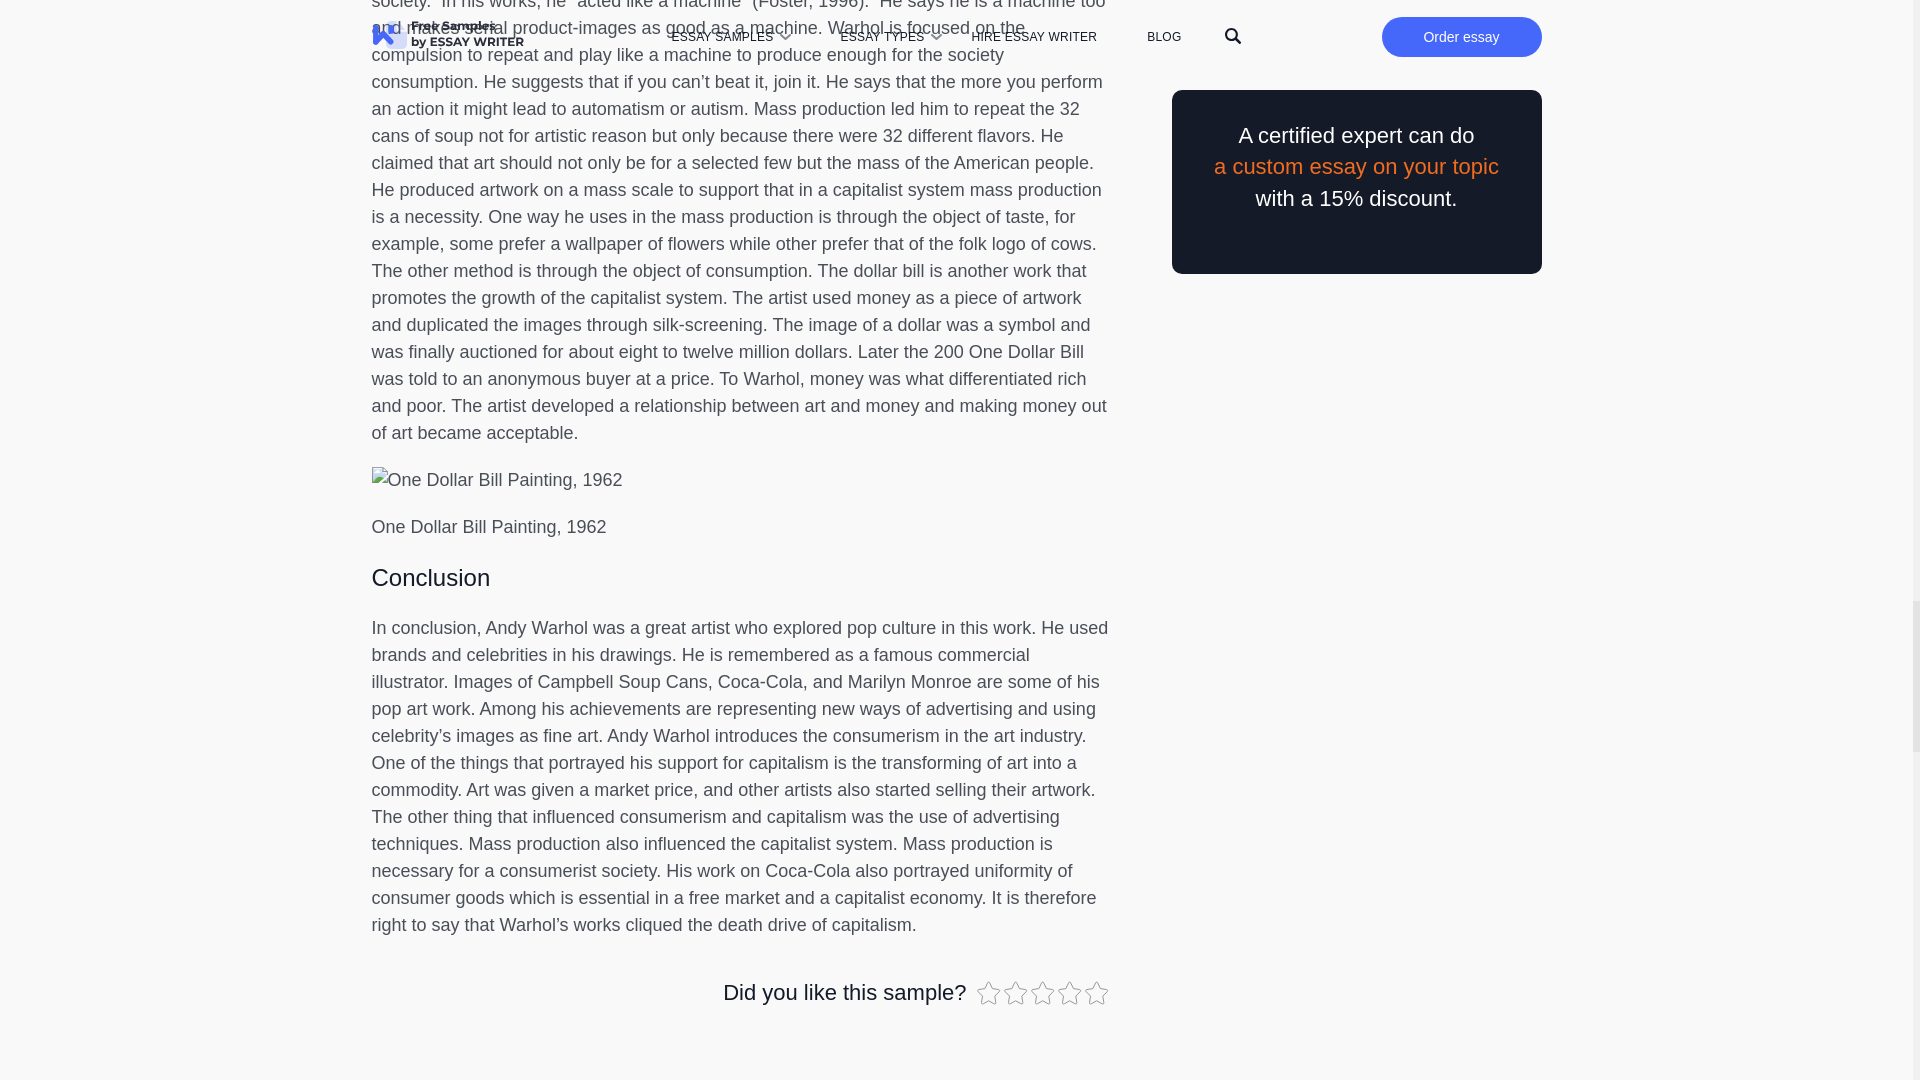 The height and width of the screenshot is (1080, 1920). Describe the element at coordinates (1043, 992) in the screenshot. I see `29 votes, average: 4.8 out of 5` at that location.